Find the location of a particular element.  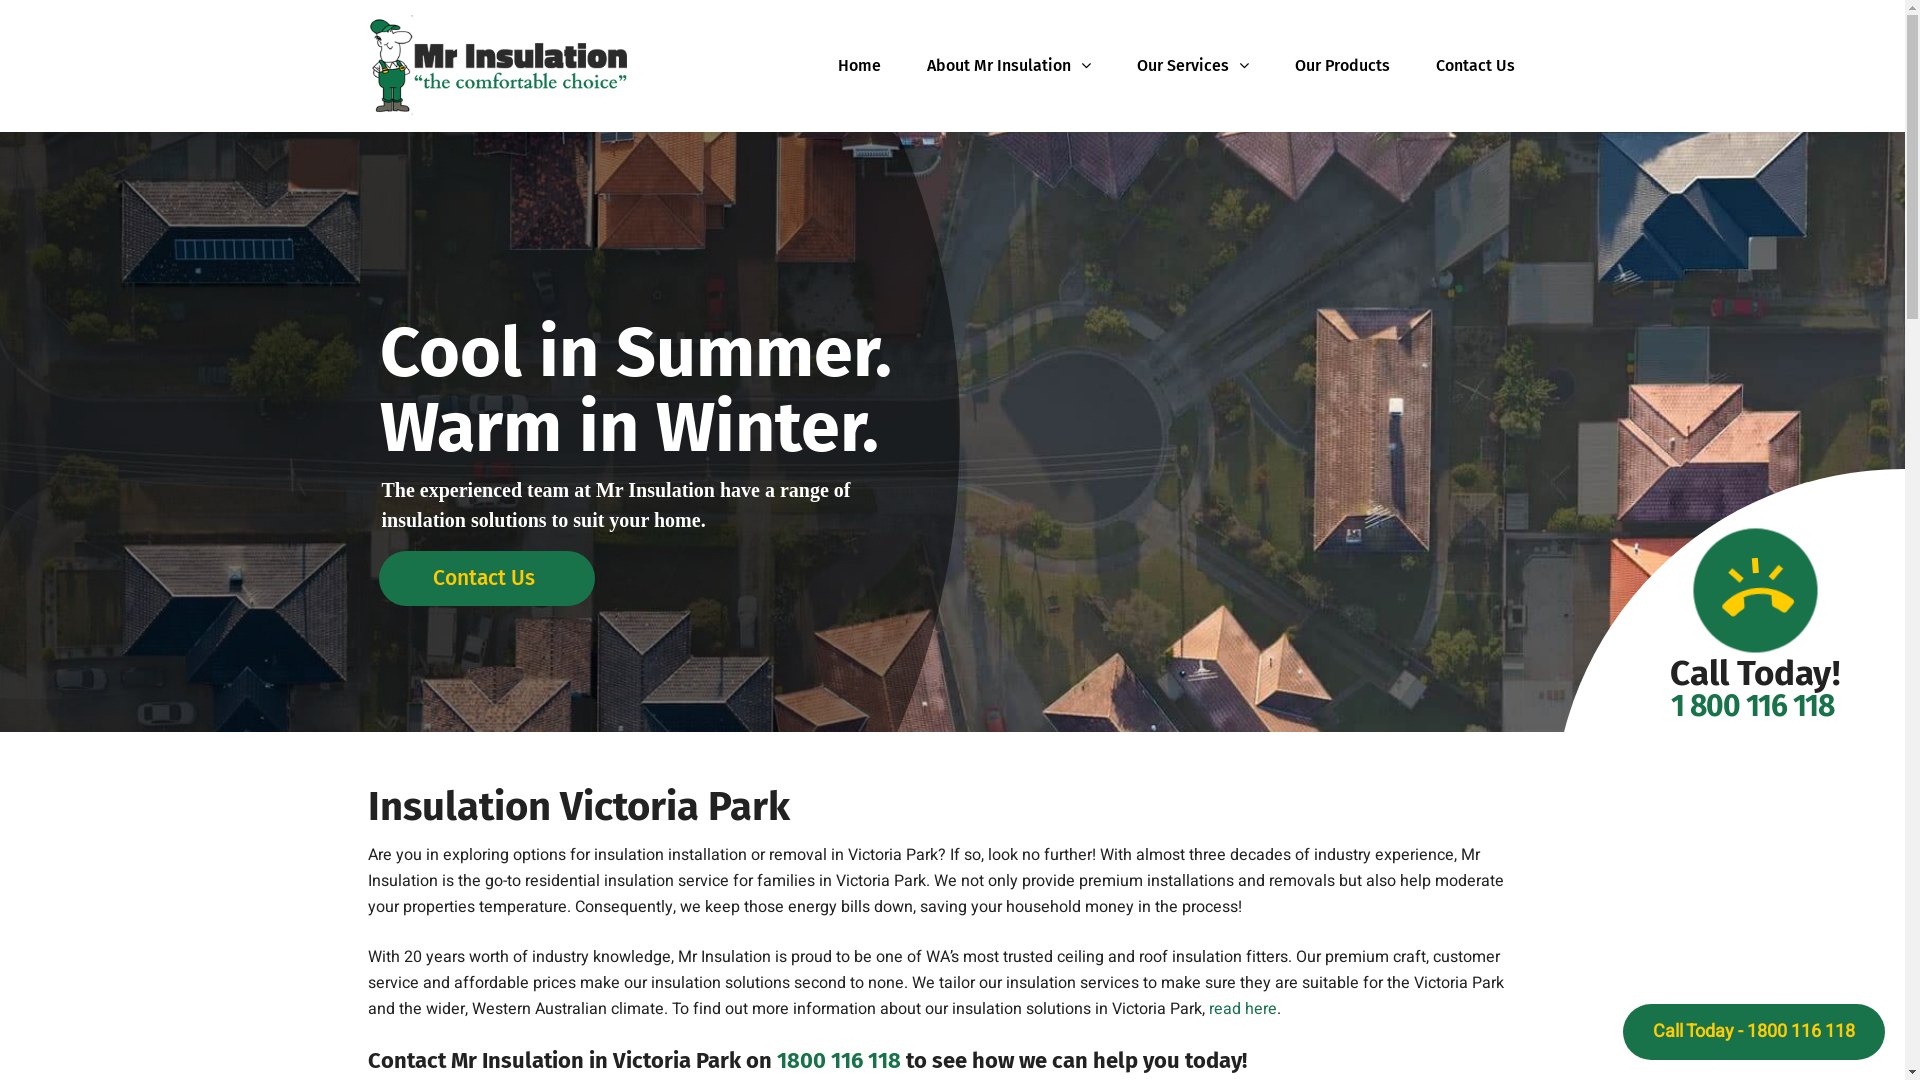

Mr Insulation is located at coordinates (498, 65).